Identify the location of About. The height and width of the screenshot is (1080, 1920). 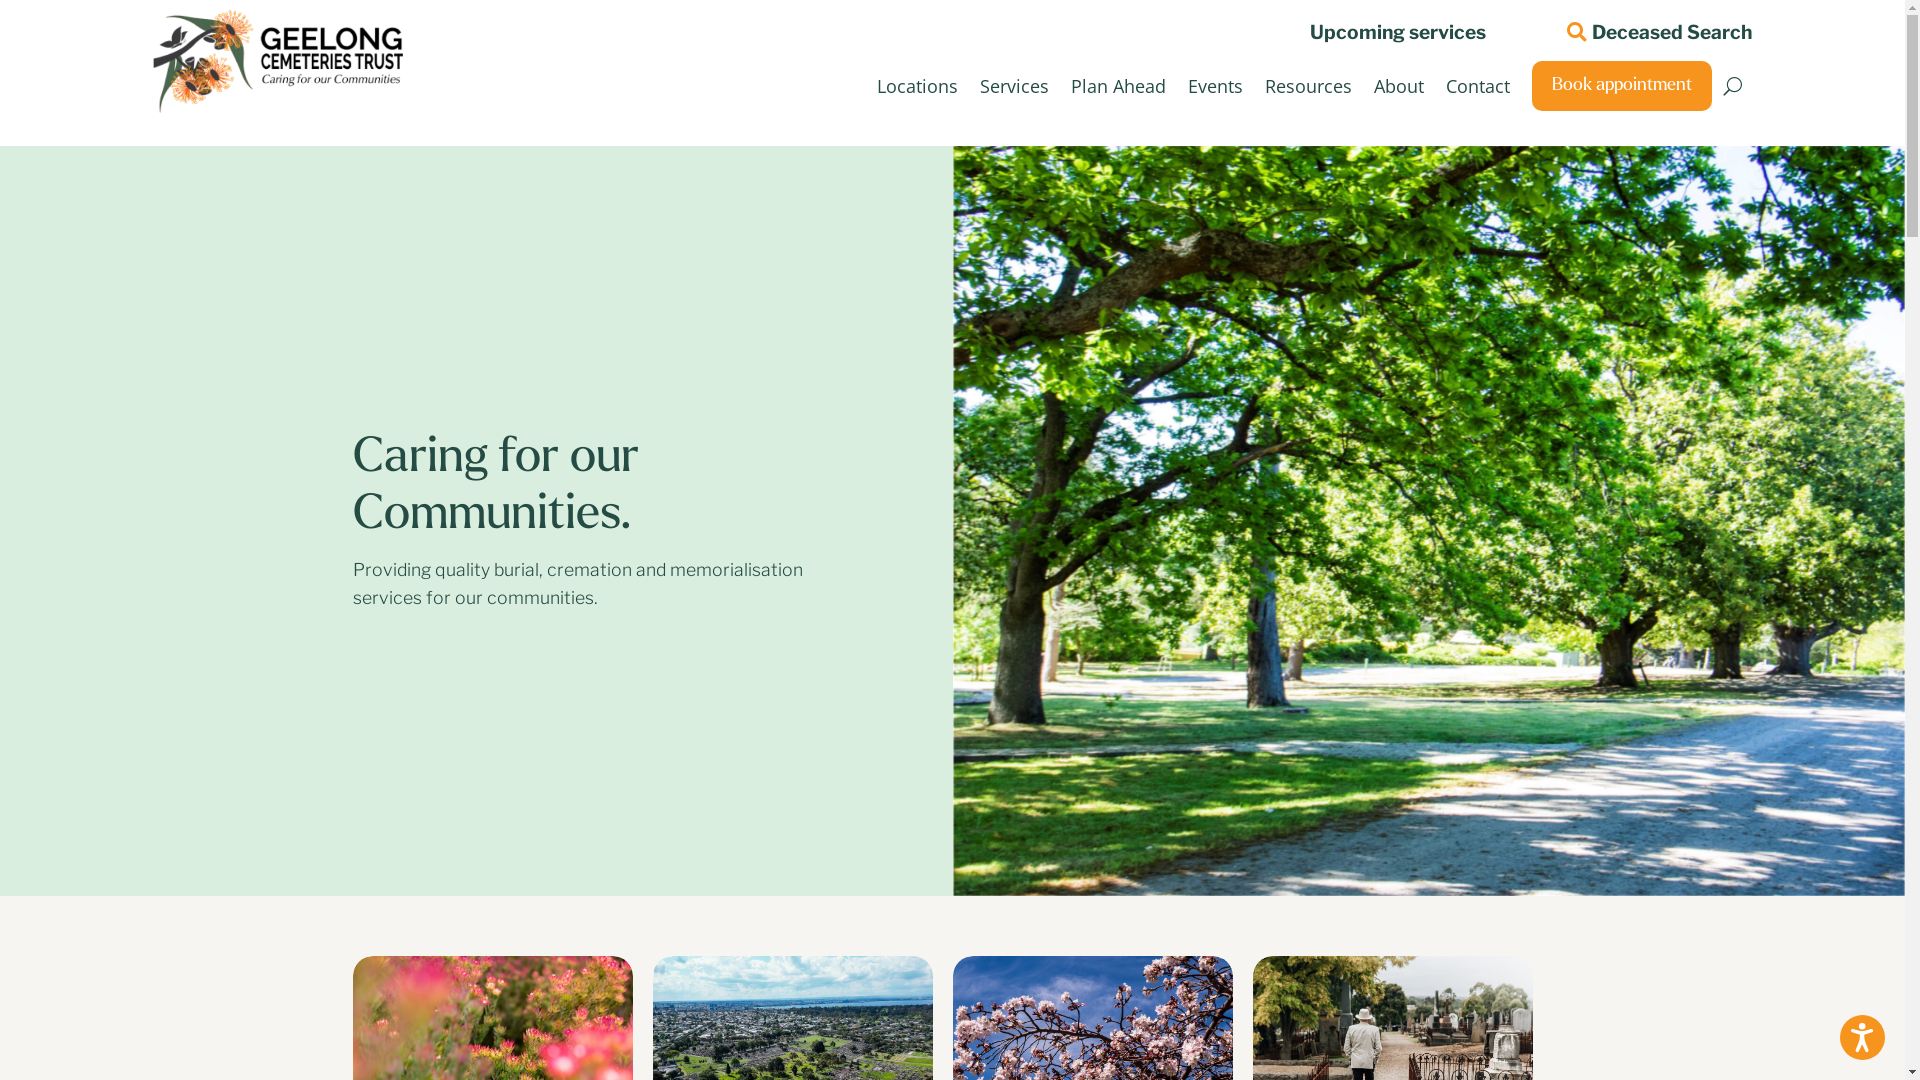
(1399, 86).